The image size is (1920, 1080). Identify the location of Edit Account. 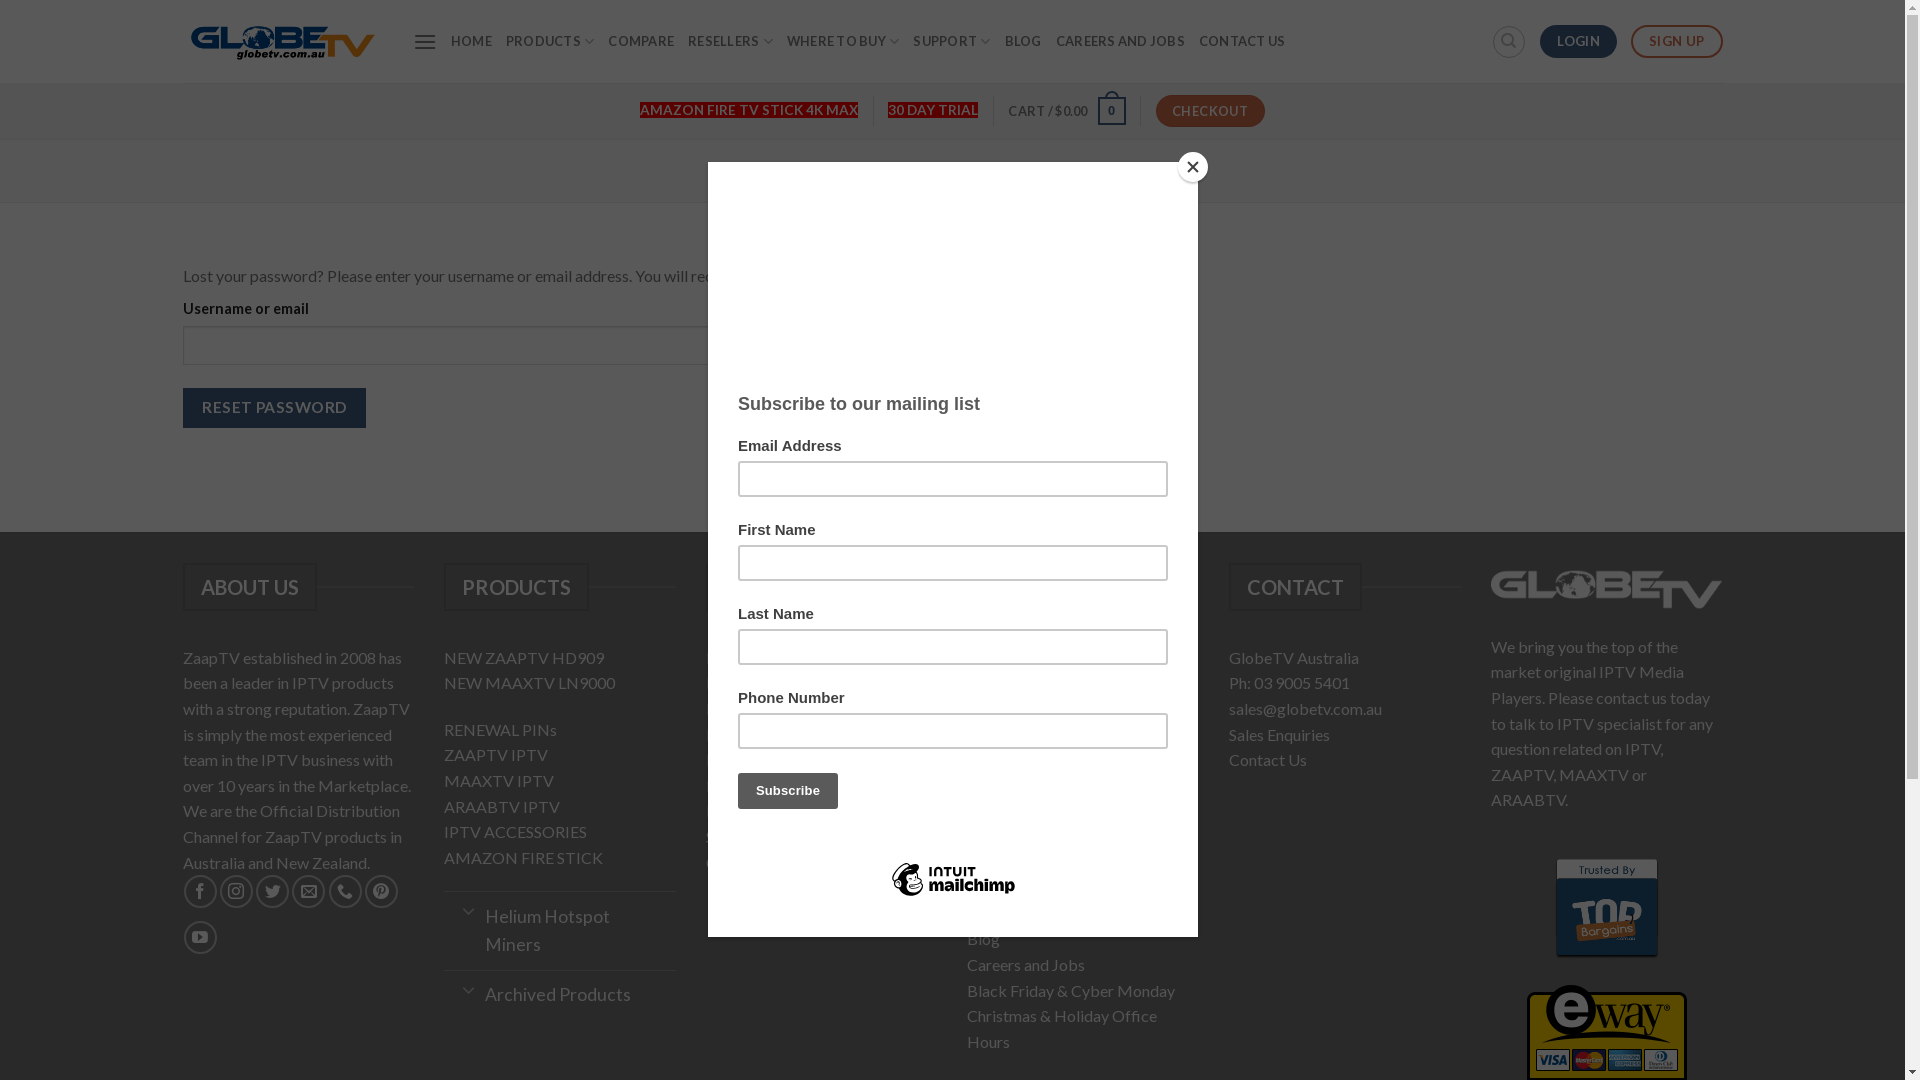
(750, 734).